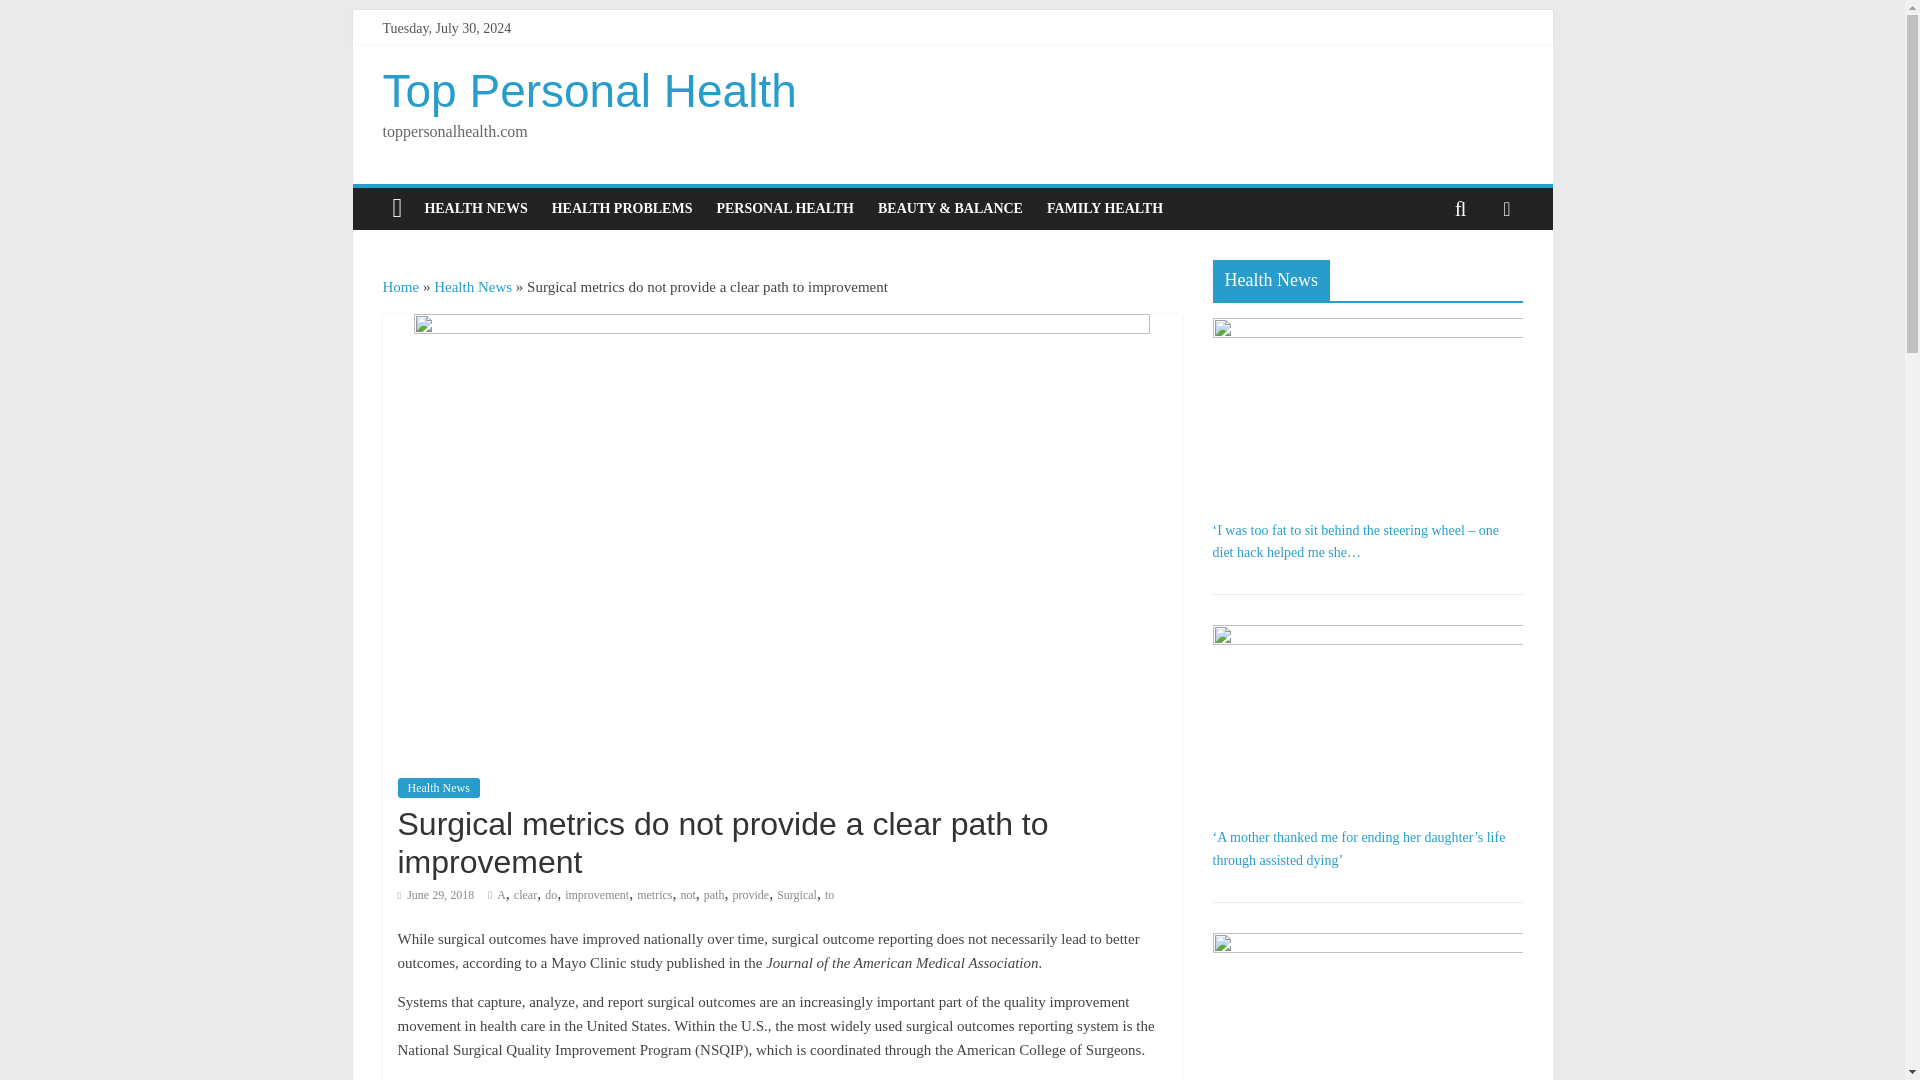 This screenshot has height=1080, width=1920. I want to click on June 29, 2018, so click(436, 894).